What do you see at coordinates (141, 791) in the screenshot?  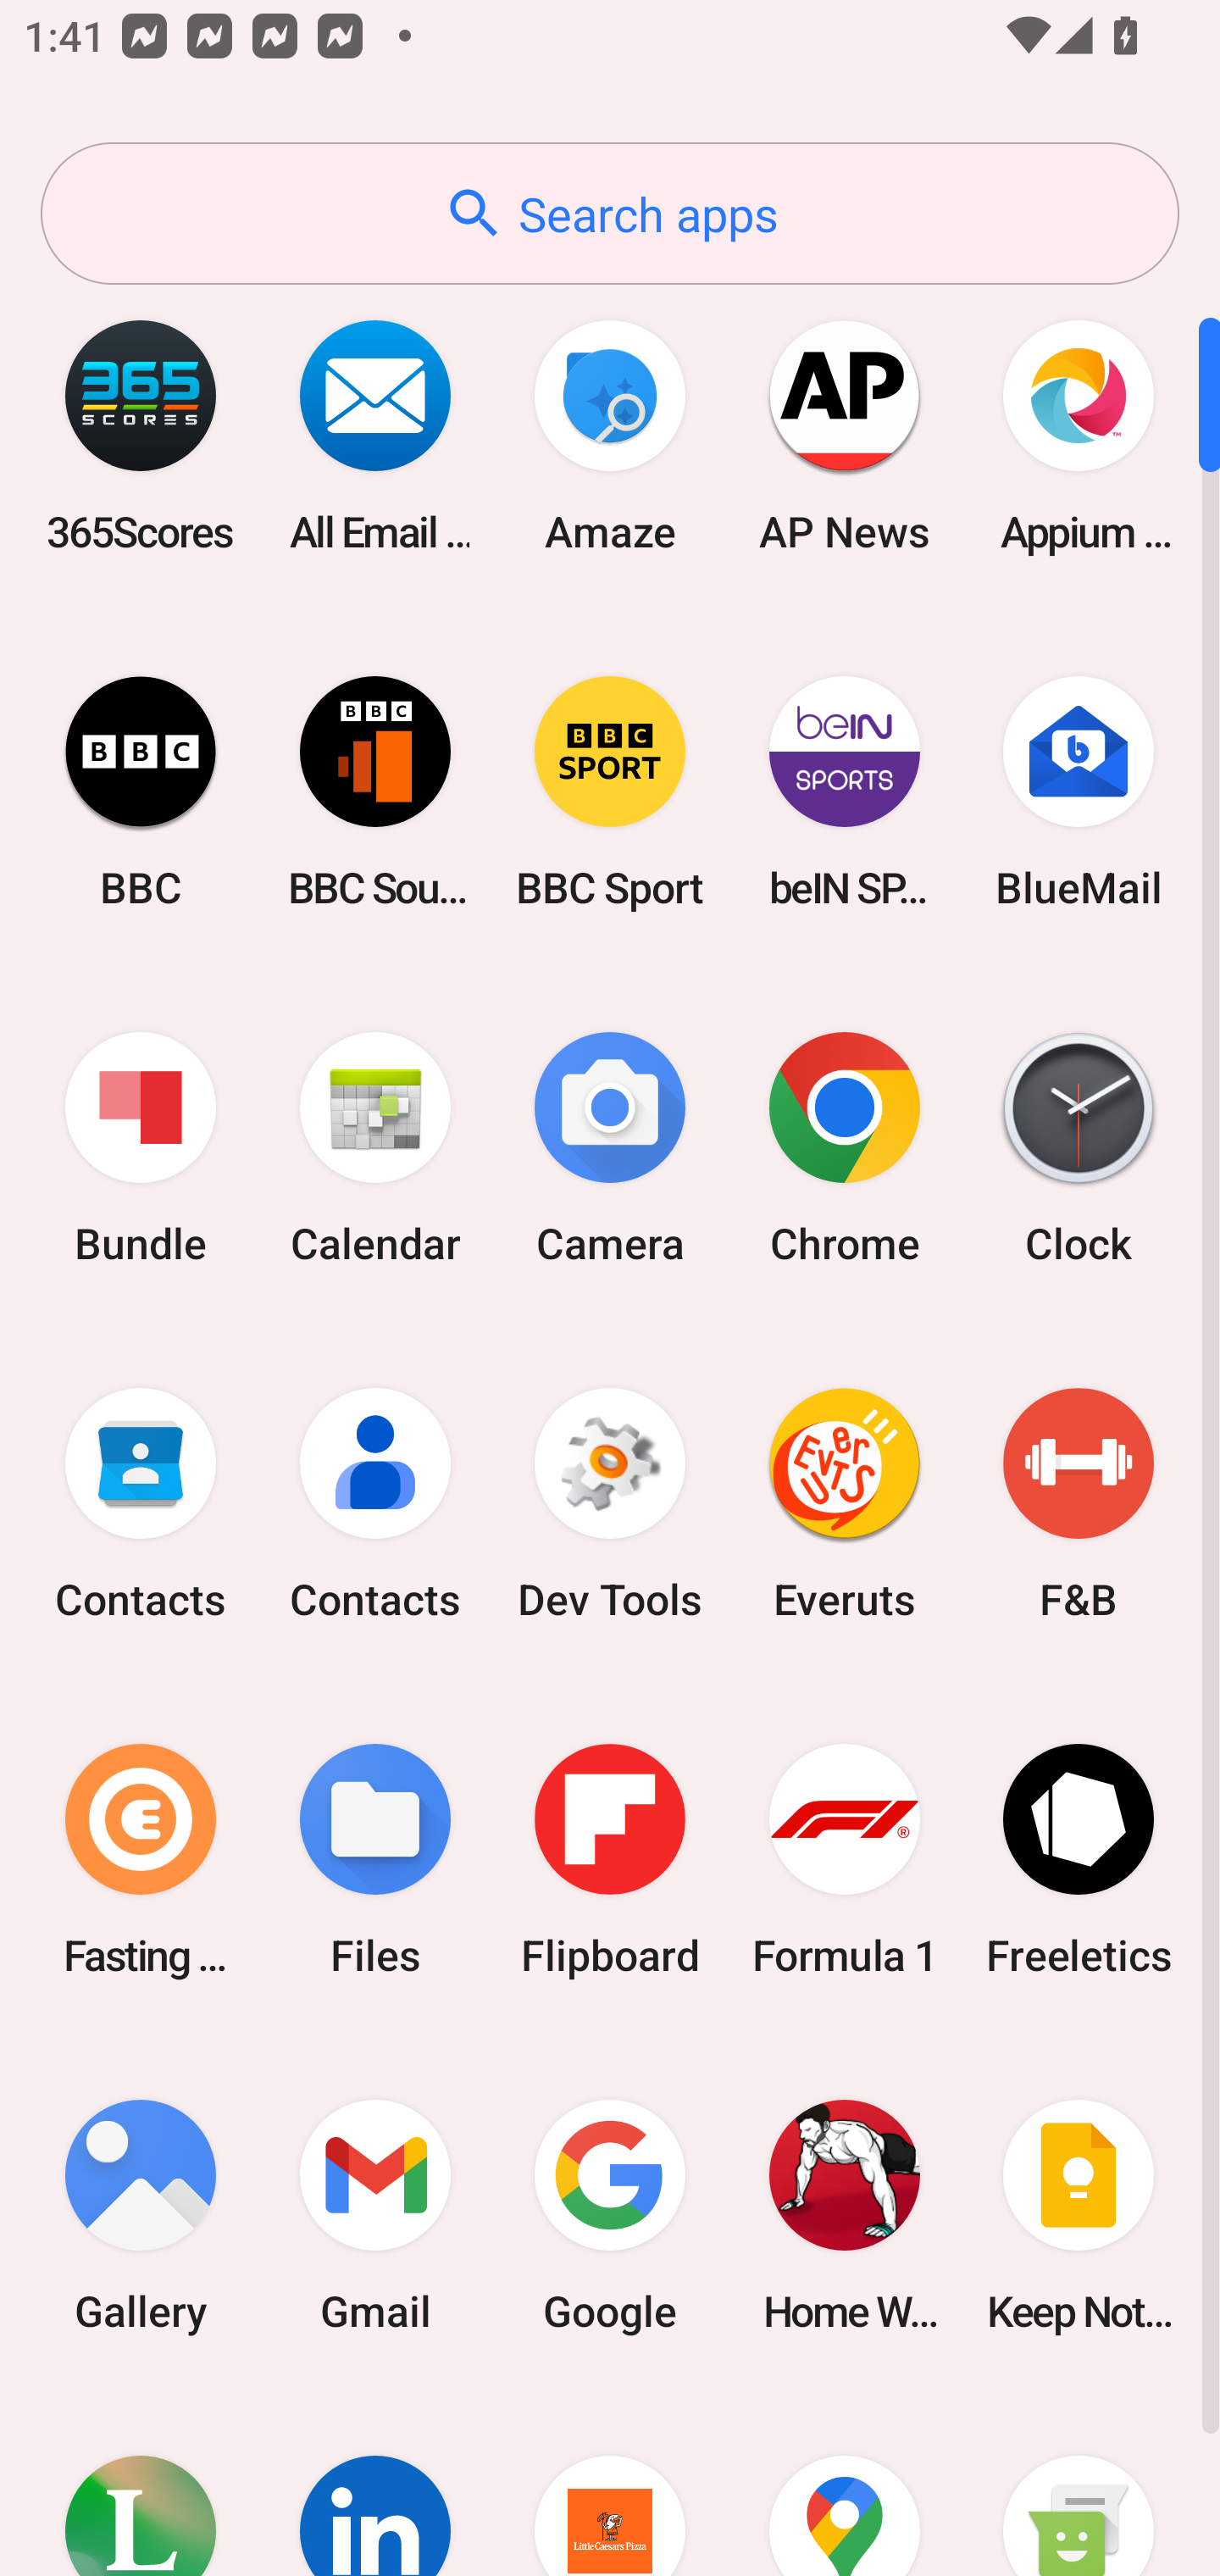 I see `BBC` at bounding box center [141, 791].